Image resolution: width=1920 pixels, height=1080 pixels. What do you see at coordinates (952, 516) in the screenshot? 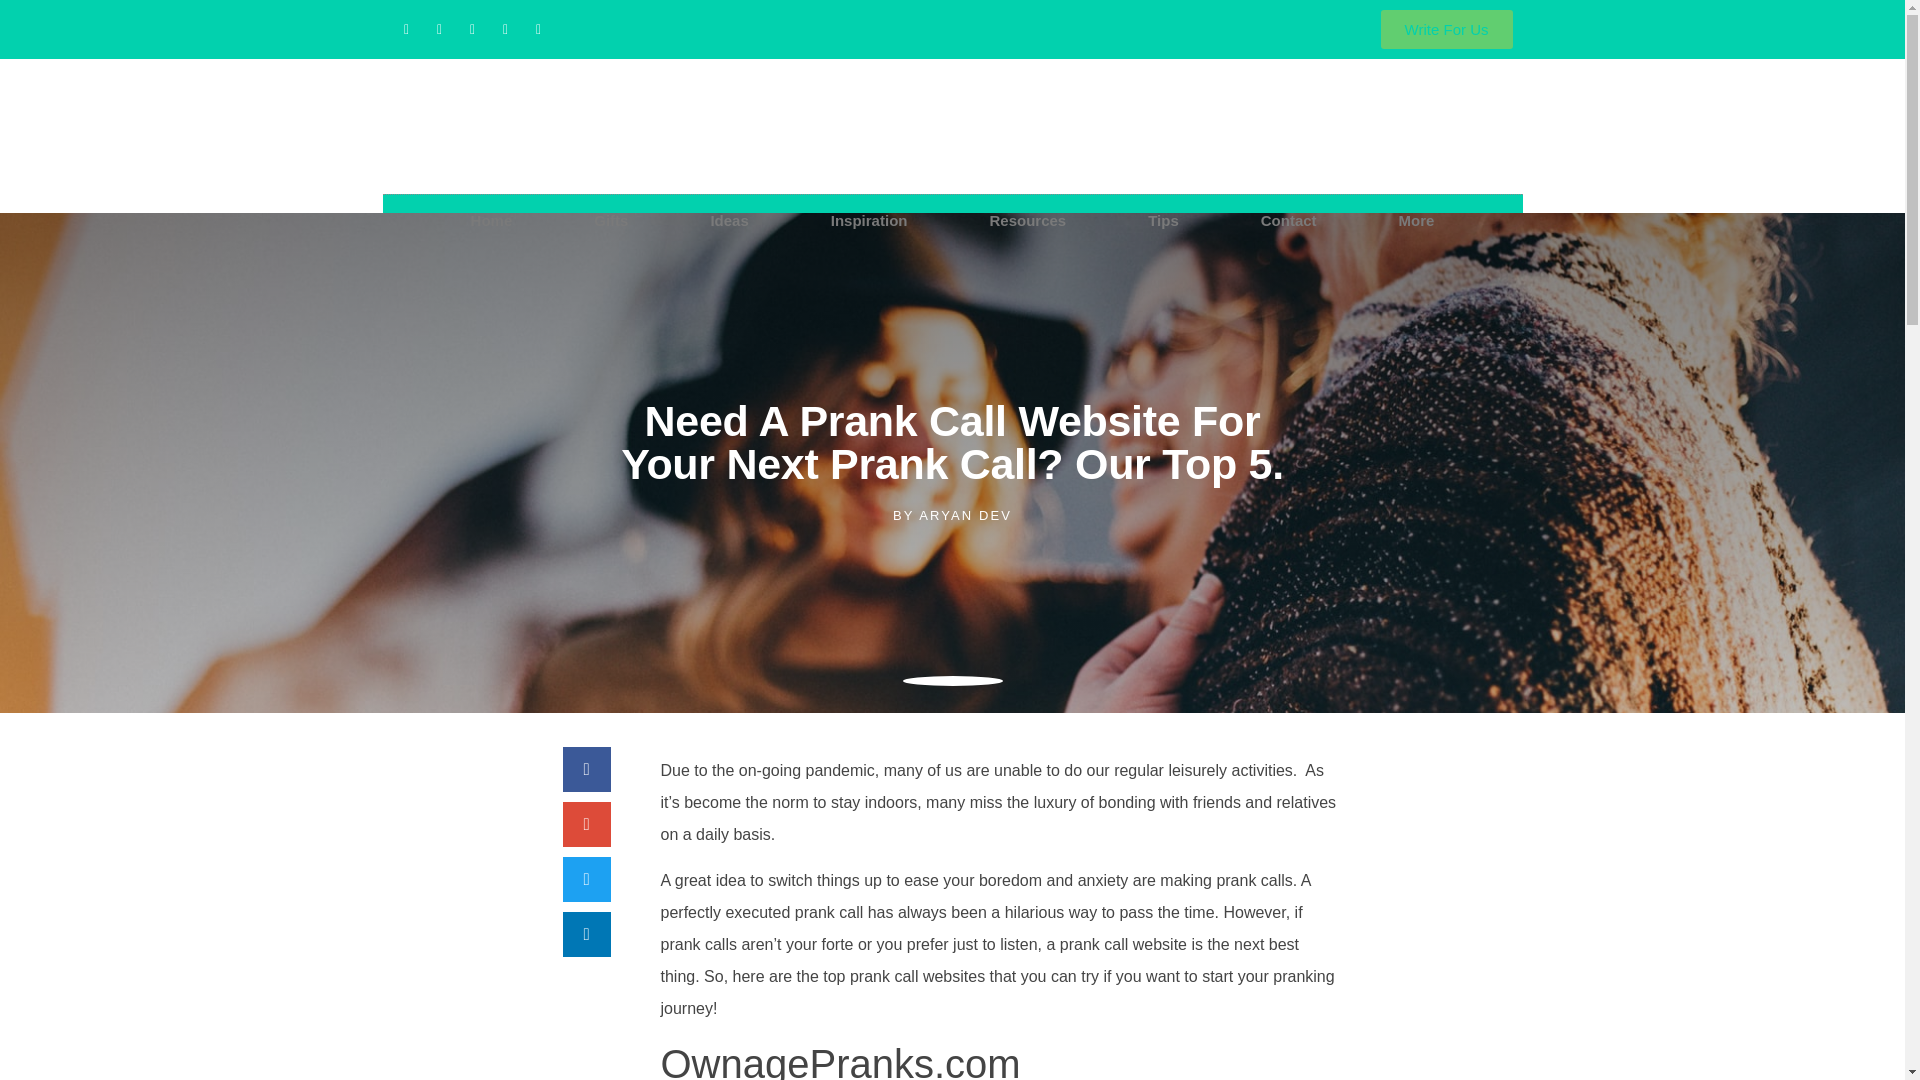
I see `BY ARYAN DEV` at bounding box center [952, 516].